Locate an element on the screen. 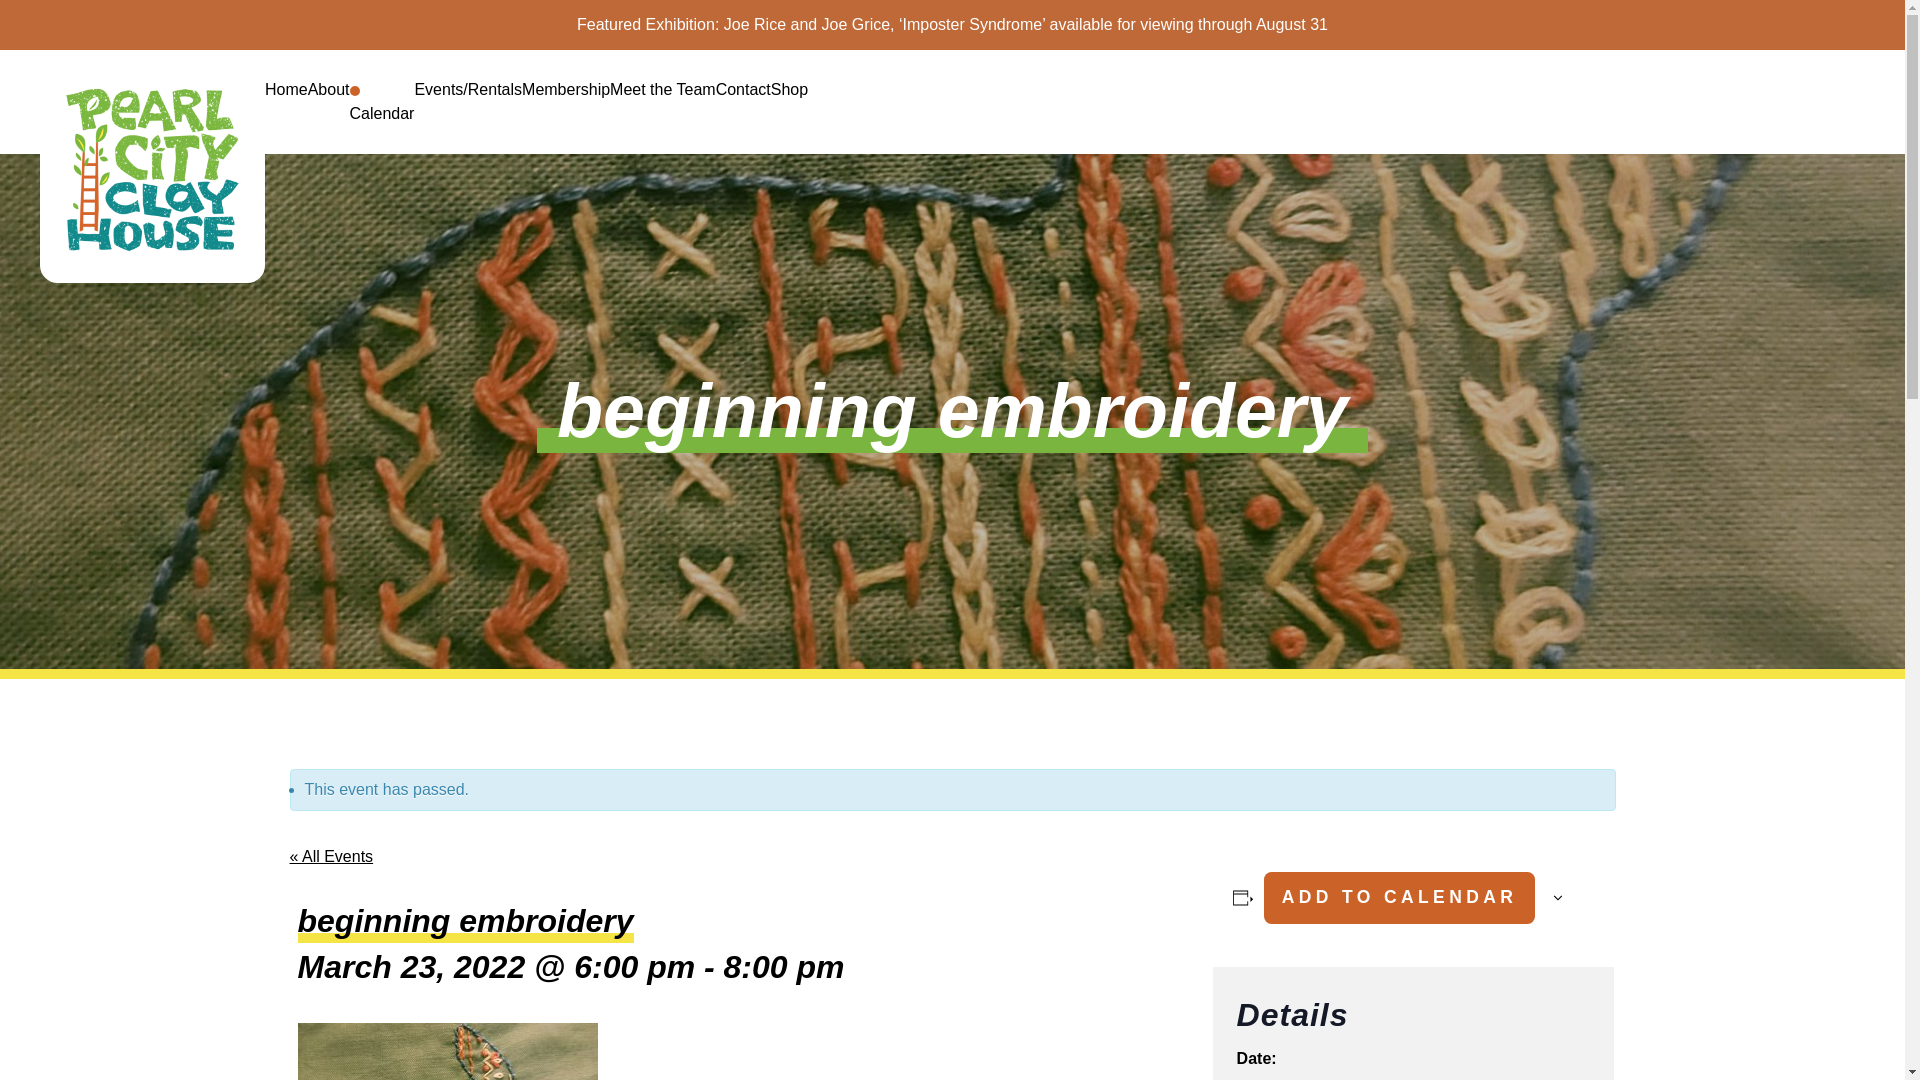 The image size is (1920, 1080). Contact is located at coordinates (744, 89).